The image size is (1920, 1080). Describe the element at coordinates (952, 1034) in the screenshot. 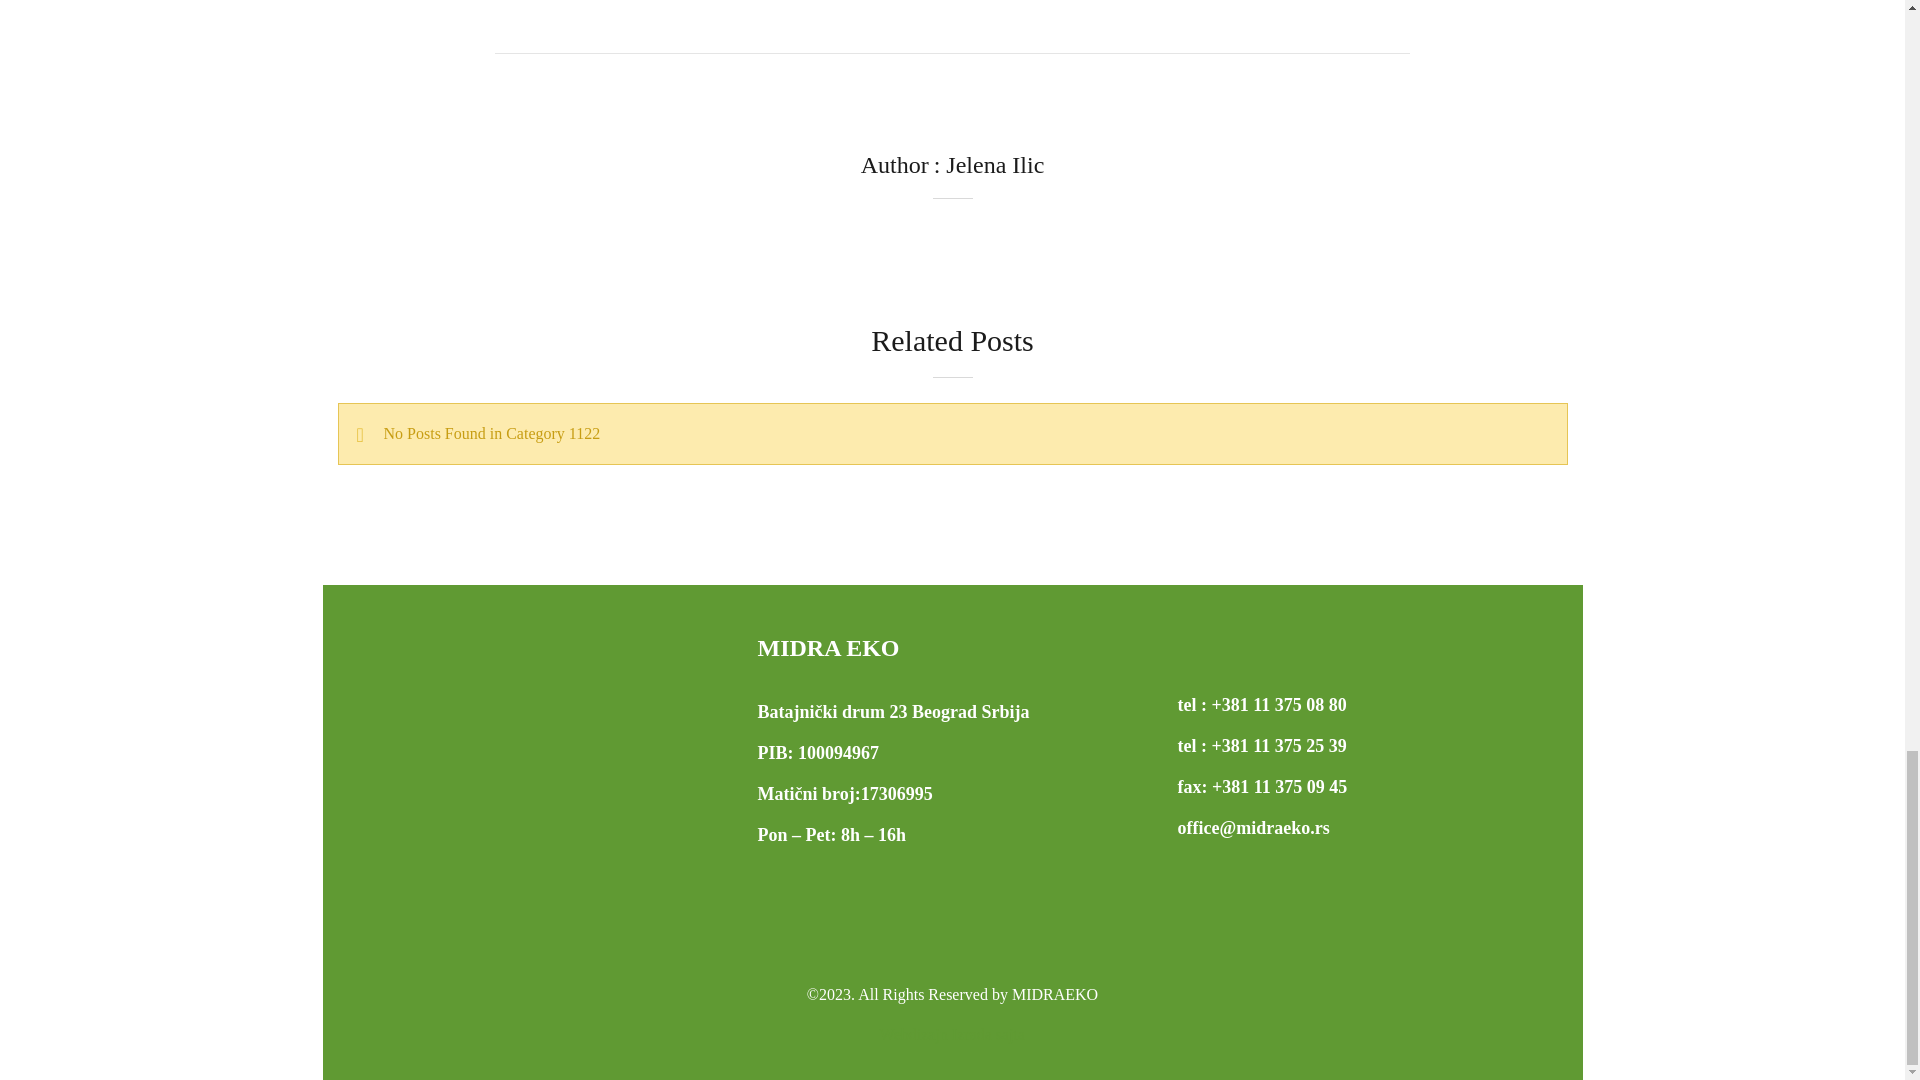

I see `Webdizajn Izrada sajta` at that location.